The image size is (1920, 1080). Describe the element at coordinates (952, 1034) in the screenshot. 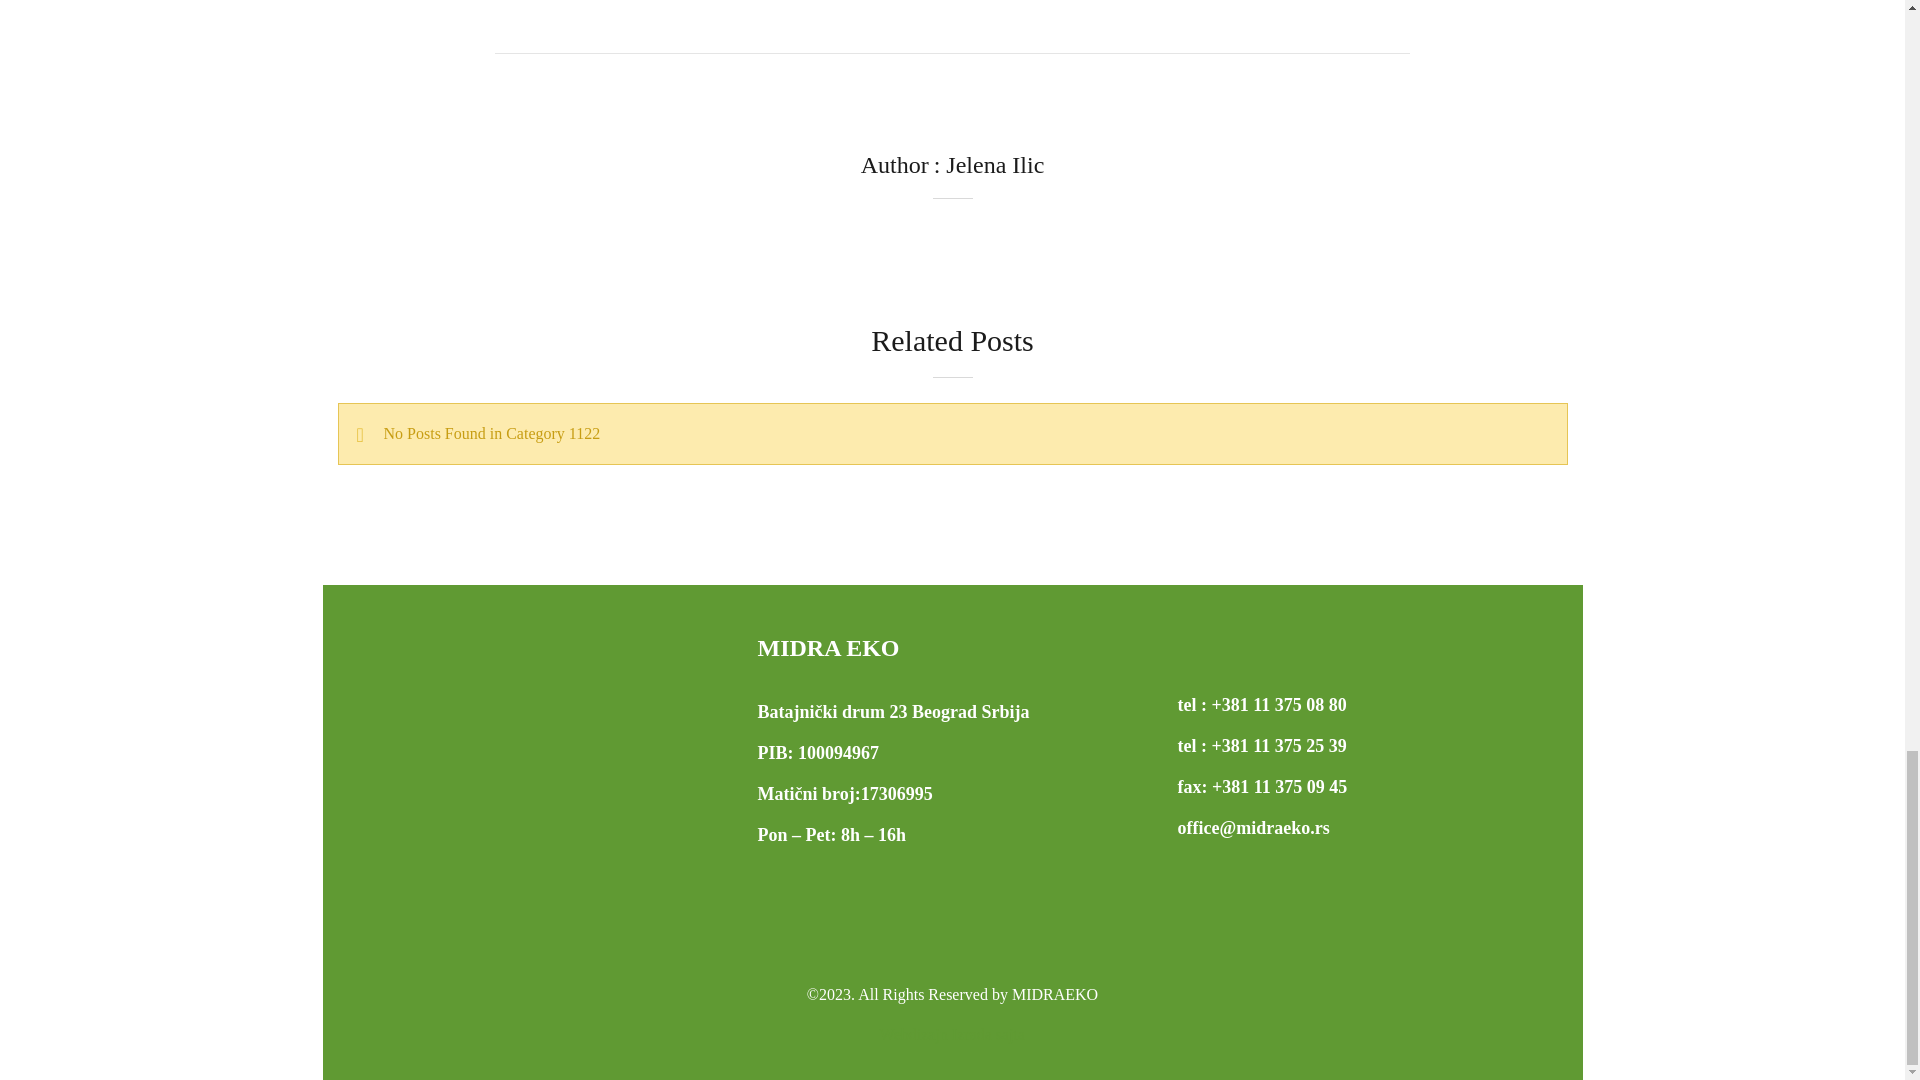

I see `Webdizajn Izrada sajta` at that location.